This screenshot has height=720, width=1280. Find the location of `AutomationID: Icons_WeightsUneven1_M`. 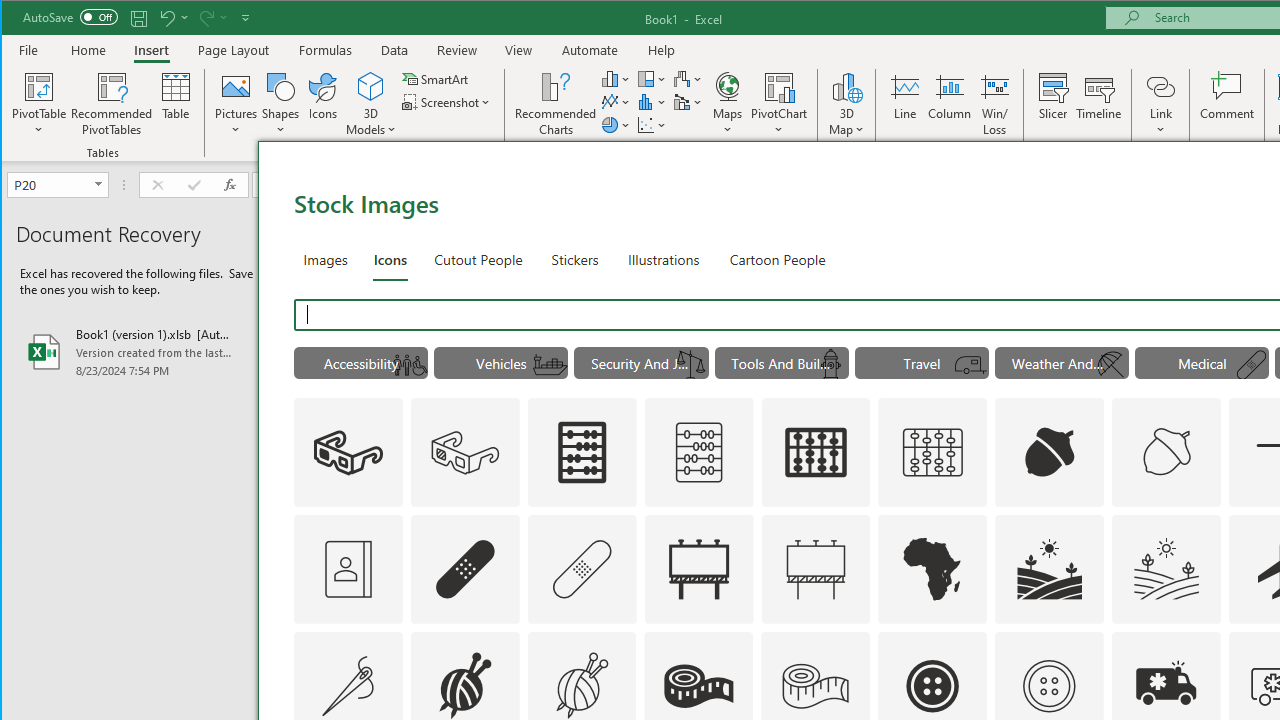

AutomationID: Icons_WeightsUneven1_M is located at coordinates (691, 365).